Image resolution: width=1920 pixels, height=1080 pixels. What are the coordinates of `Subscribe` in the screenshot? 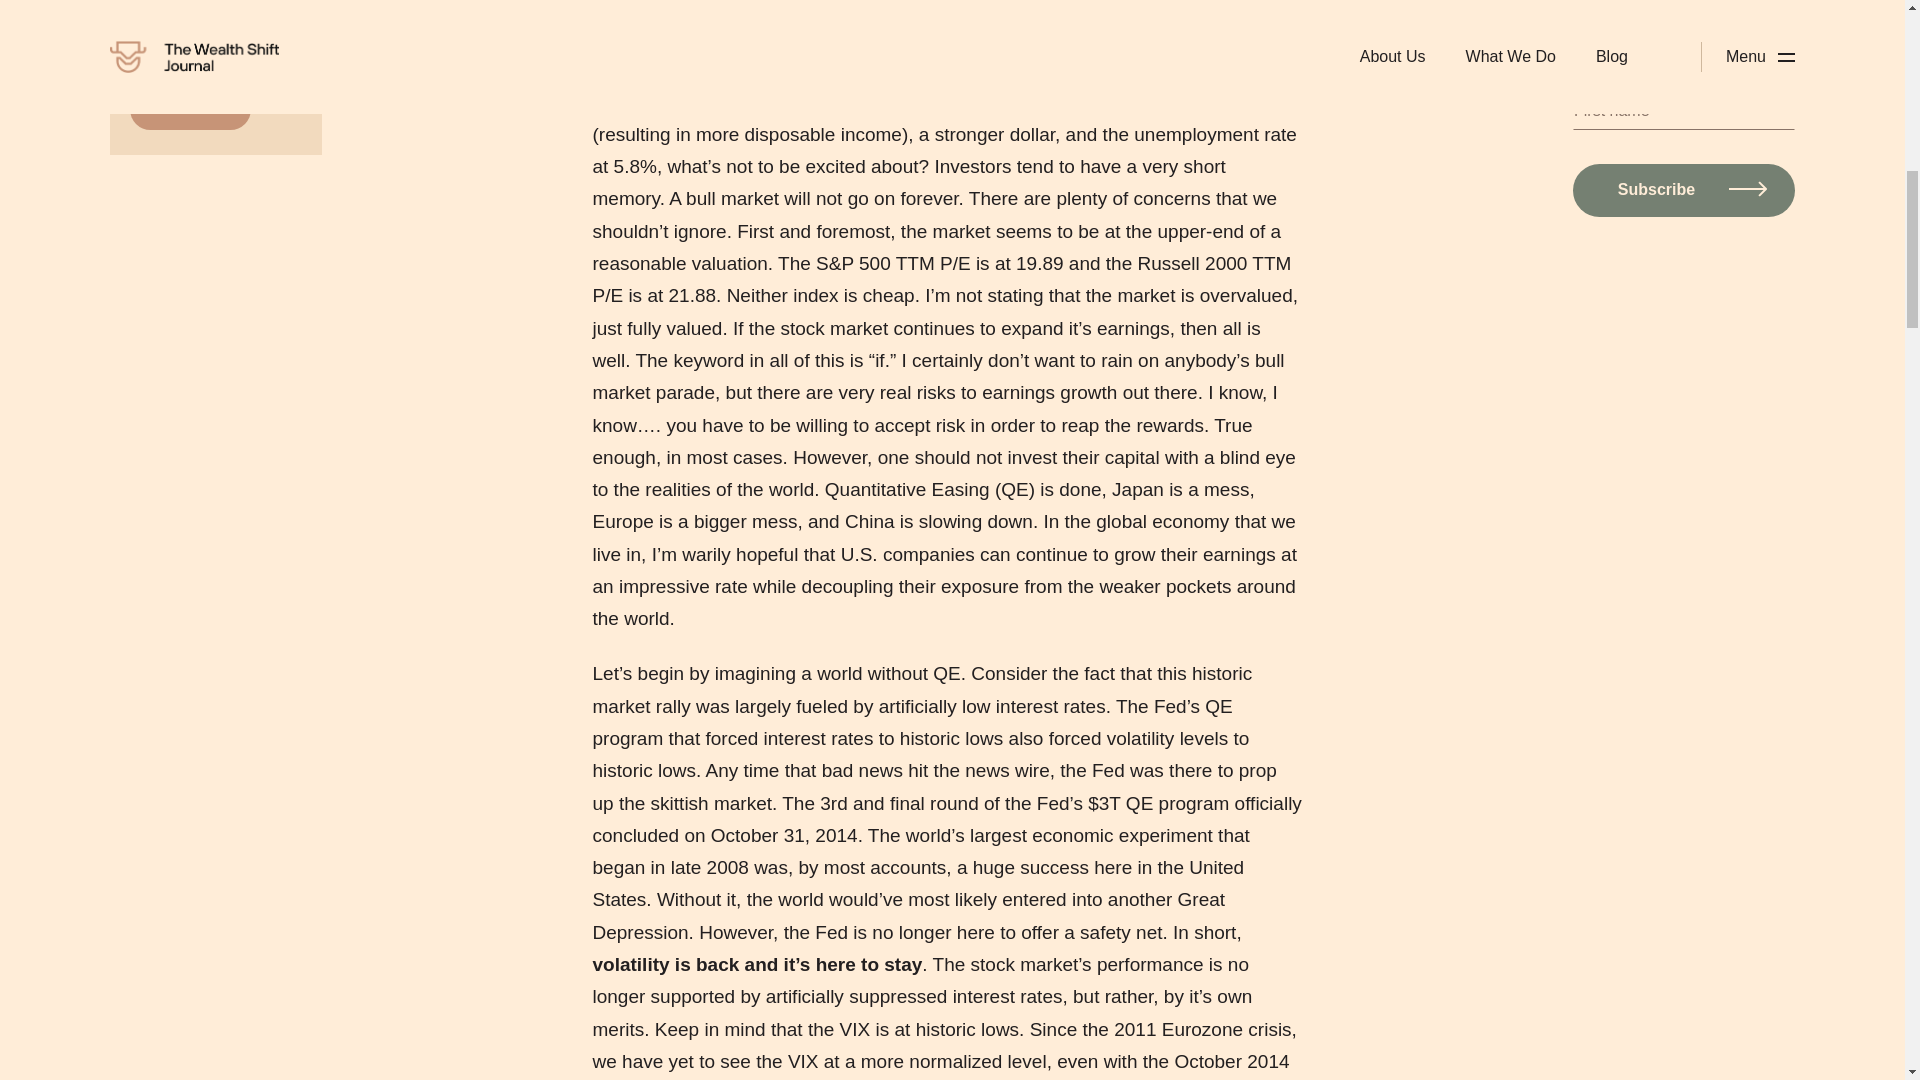 It's located at (1684, 190).